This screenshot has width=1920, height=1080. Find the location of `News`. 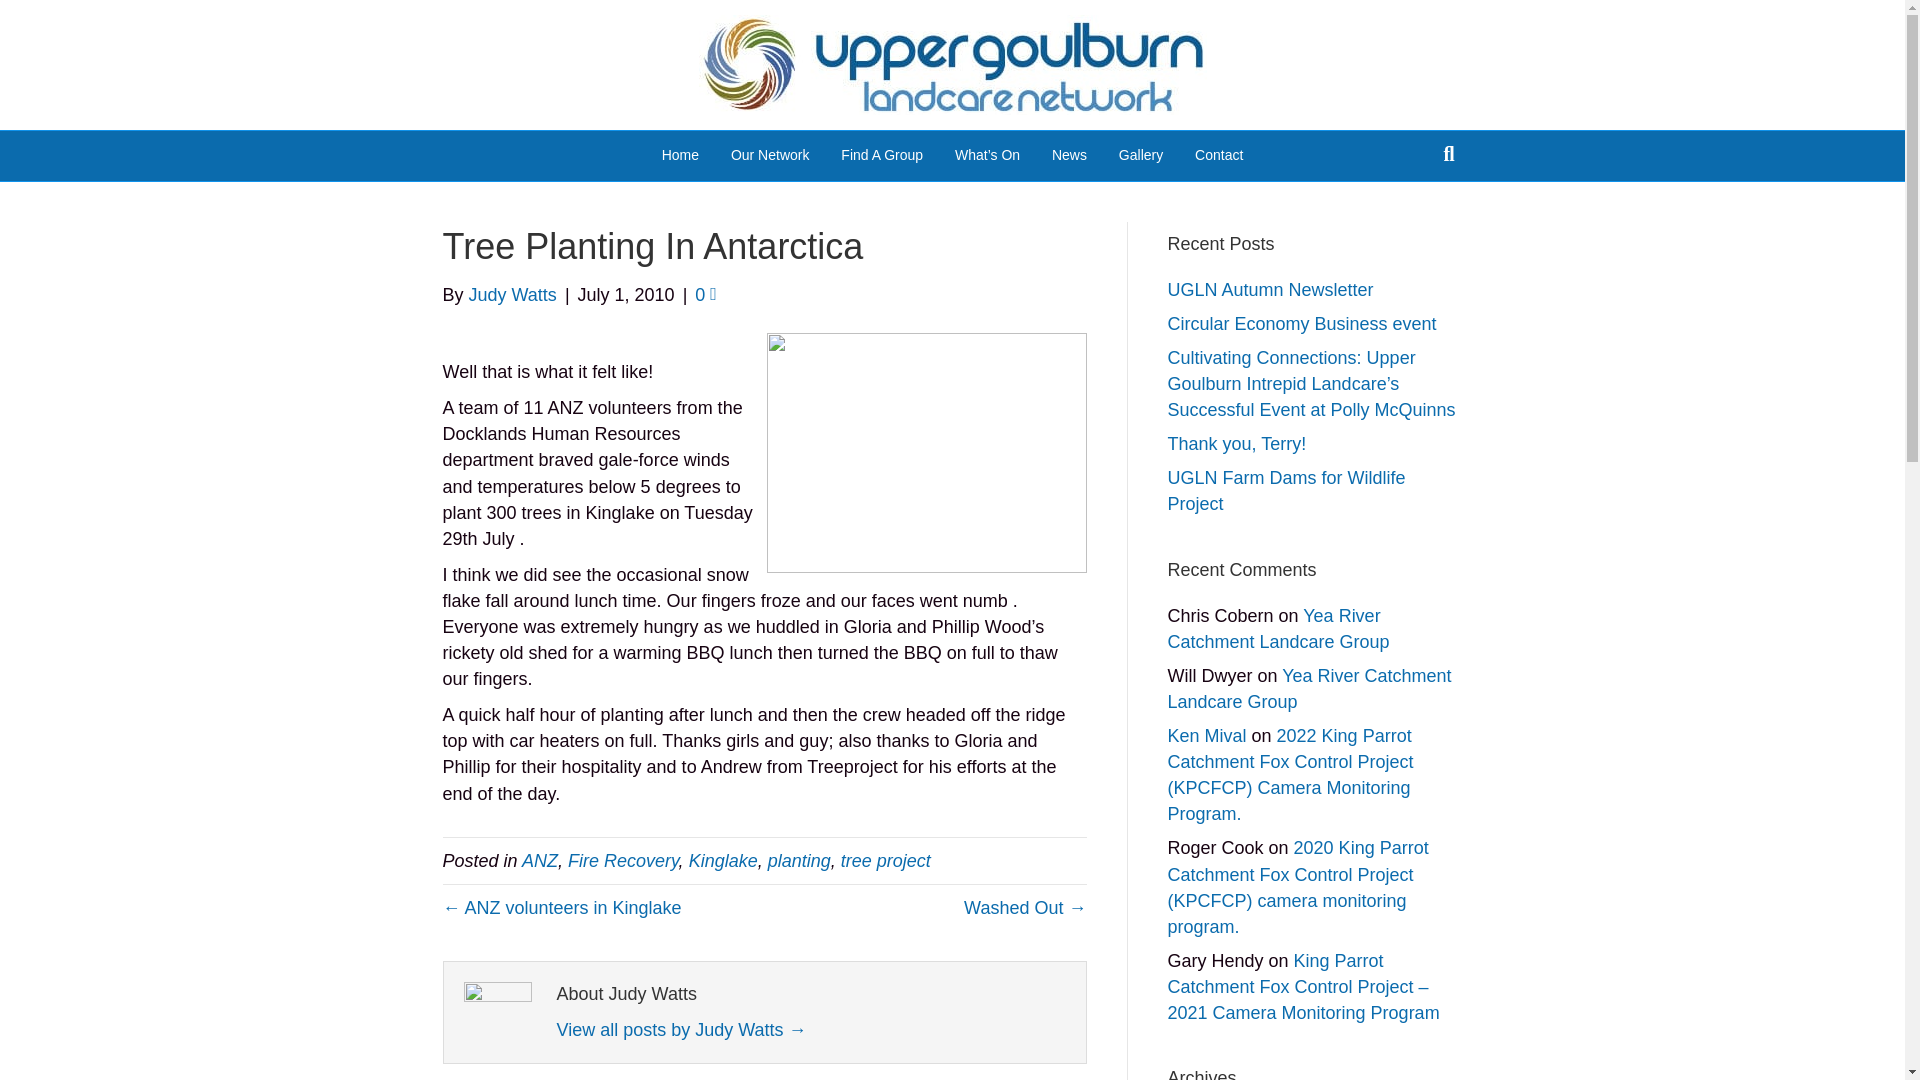

News is located at coordinates (1069, 156).